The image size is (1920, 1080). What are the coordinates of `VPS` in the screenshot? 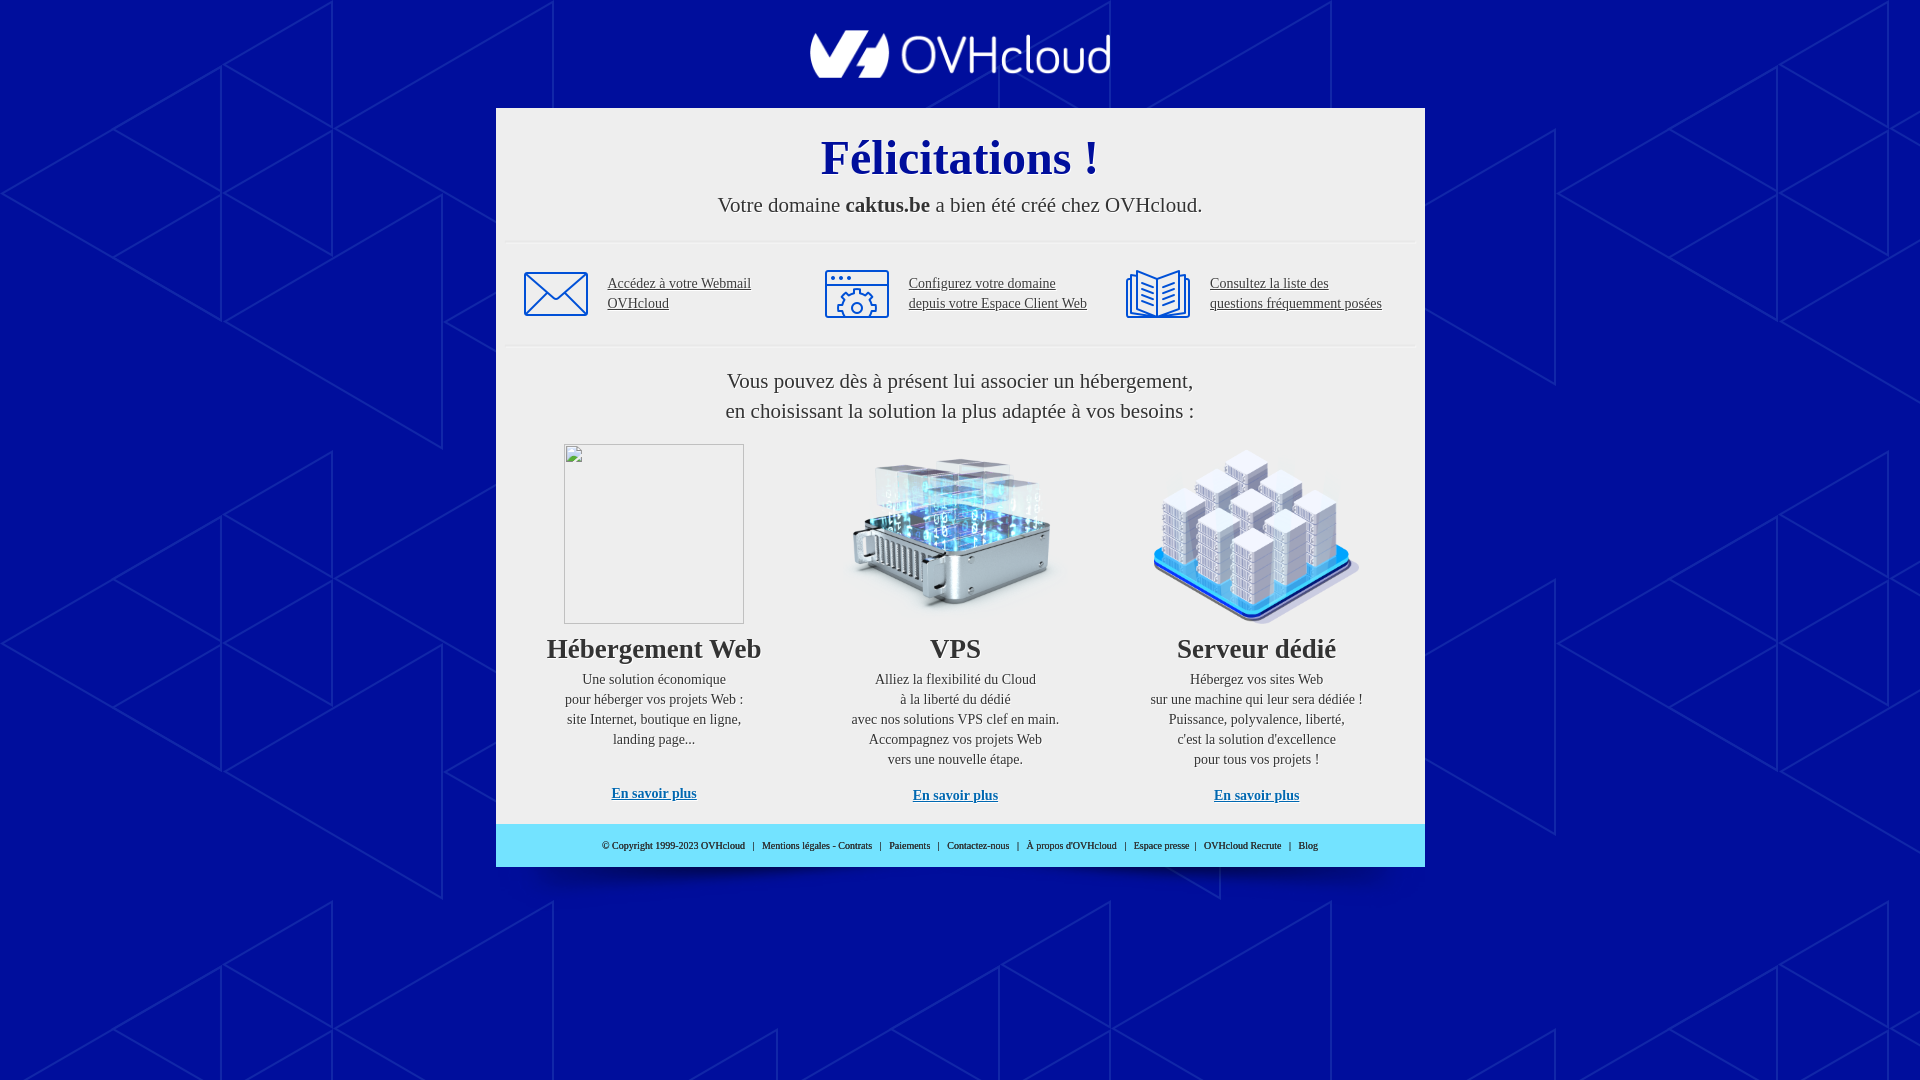 It's located at (956, 620).